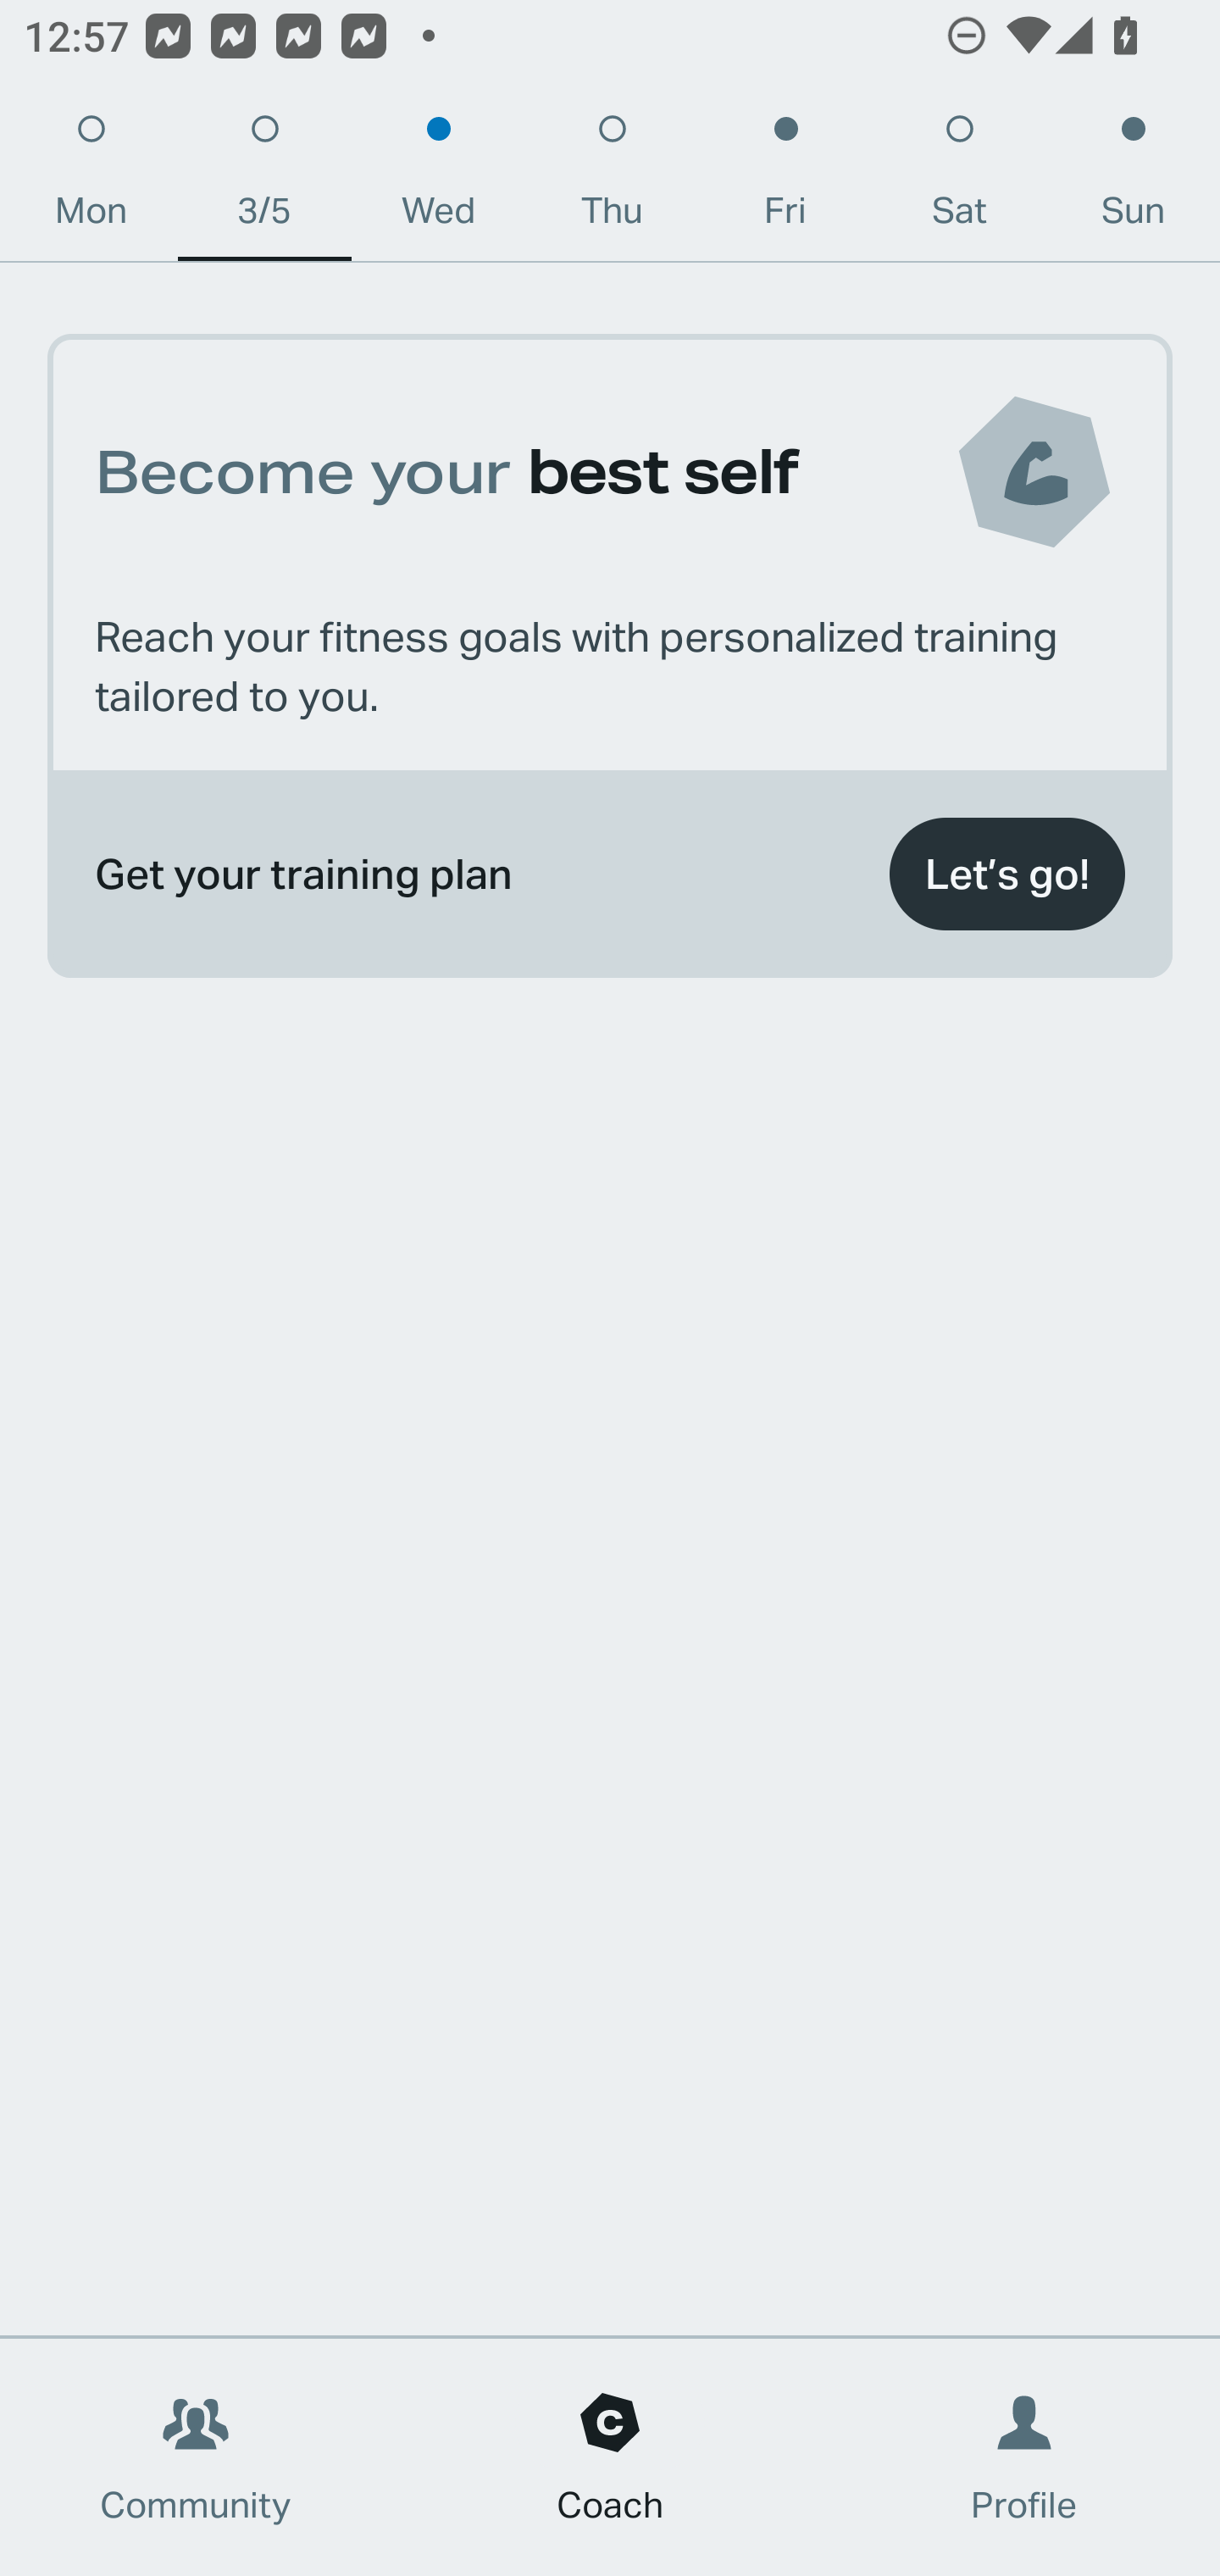 The image size is (1220, 2576). Describe the element at coordinates (1006, 874) in the screenshot. I see `Let’s go!` at that location.